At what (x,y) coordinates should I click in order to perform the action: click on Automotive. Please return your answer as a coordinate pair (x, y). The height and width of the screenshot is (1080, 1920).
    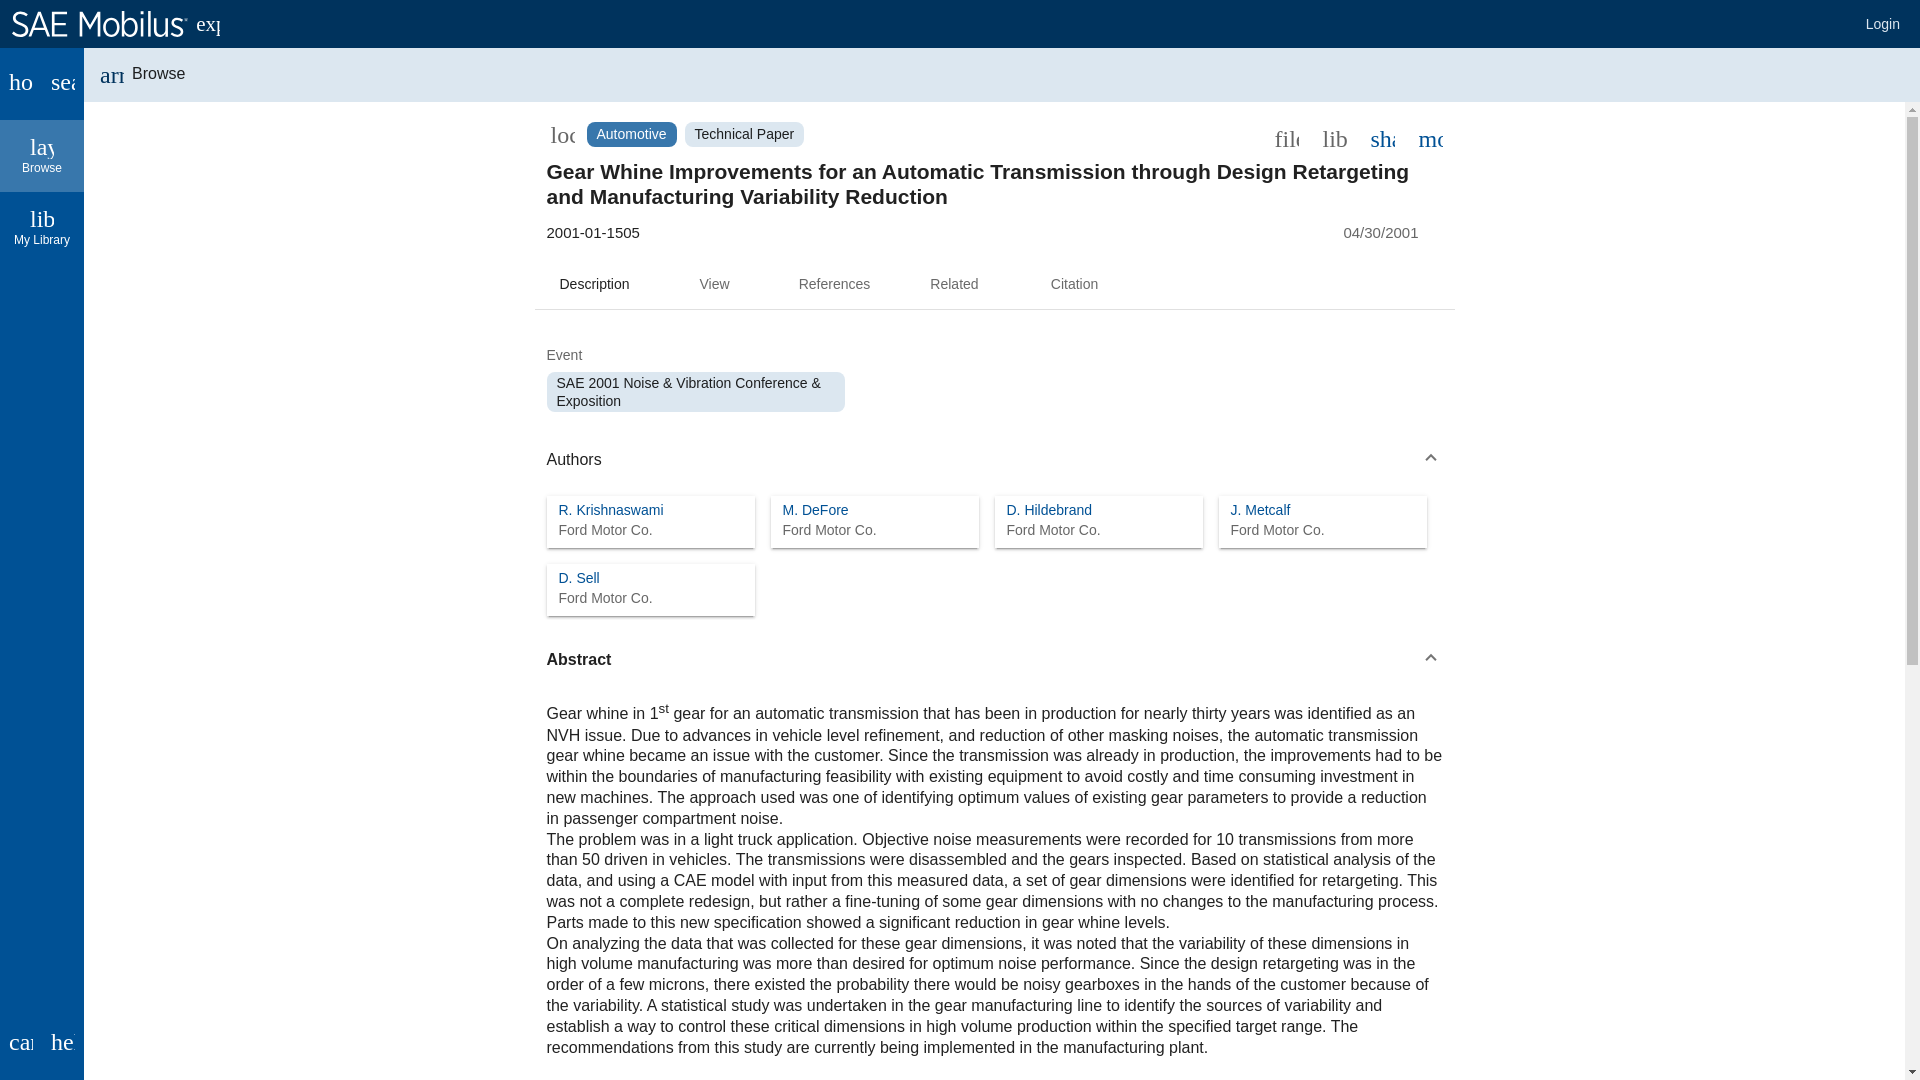
    Looking at the image, I should click on (578, 578).